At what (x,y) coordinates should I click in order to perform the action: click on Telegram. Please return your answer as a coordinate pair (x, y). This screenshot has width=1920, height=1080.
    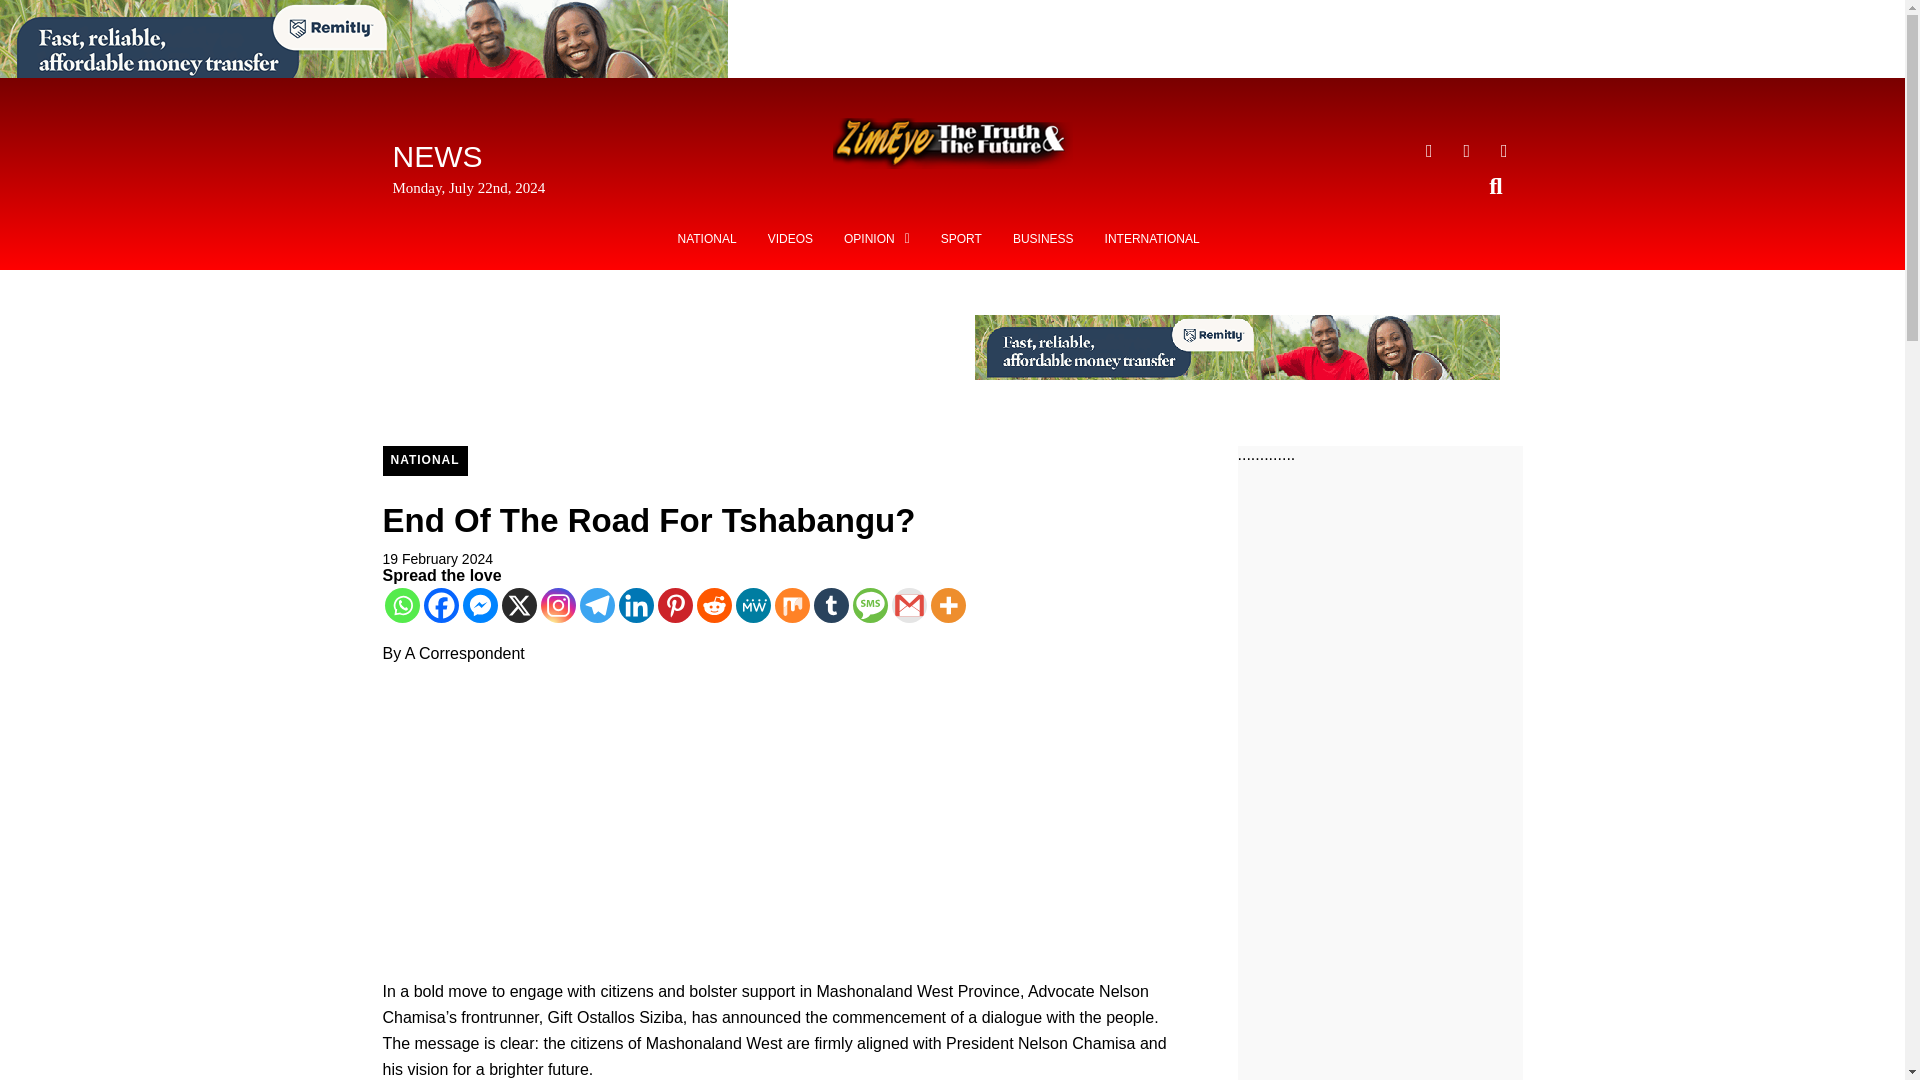
    Looking at the image, I should click on (596, 605).